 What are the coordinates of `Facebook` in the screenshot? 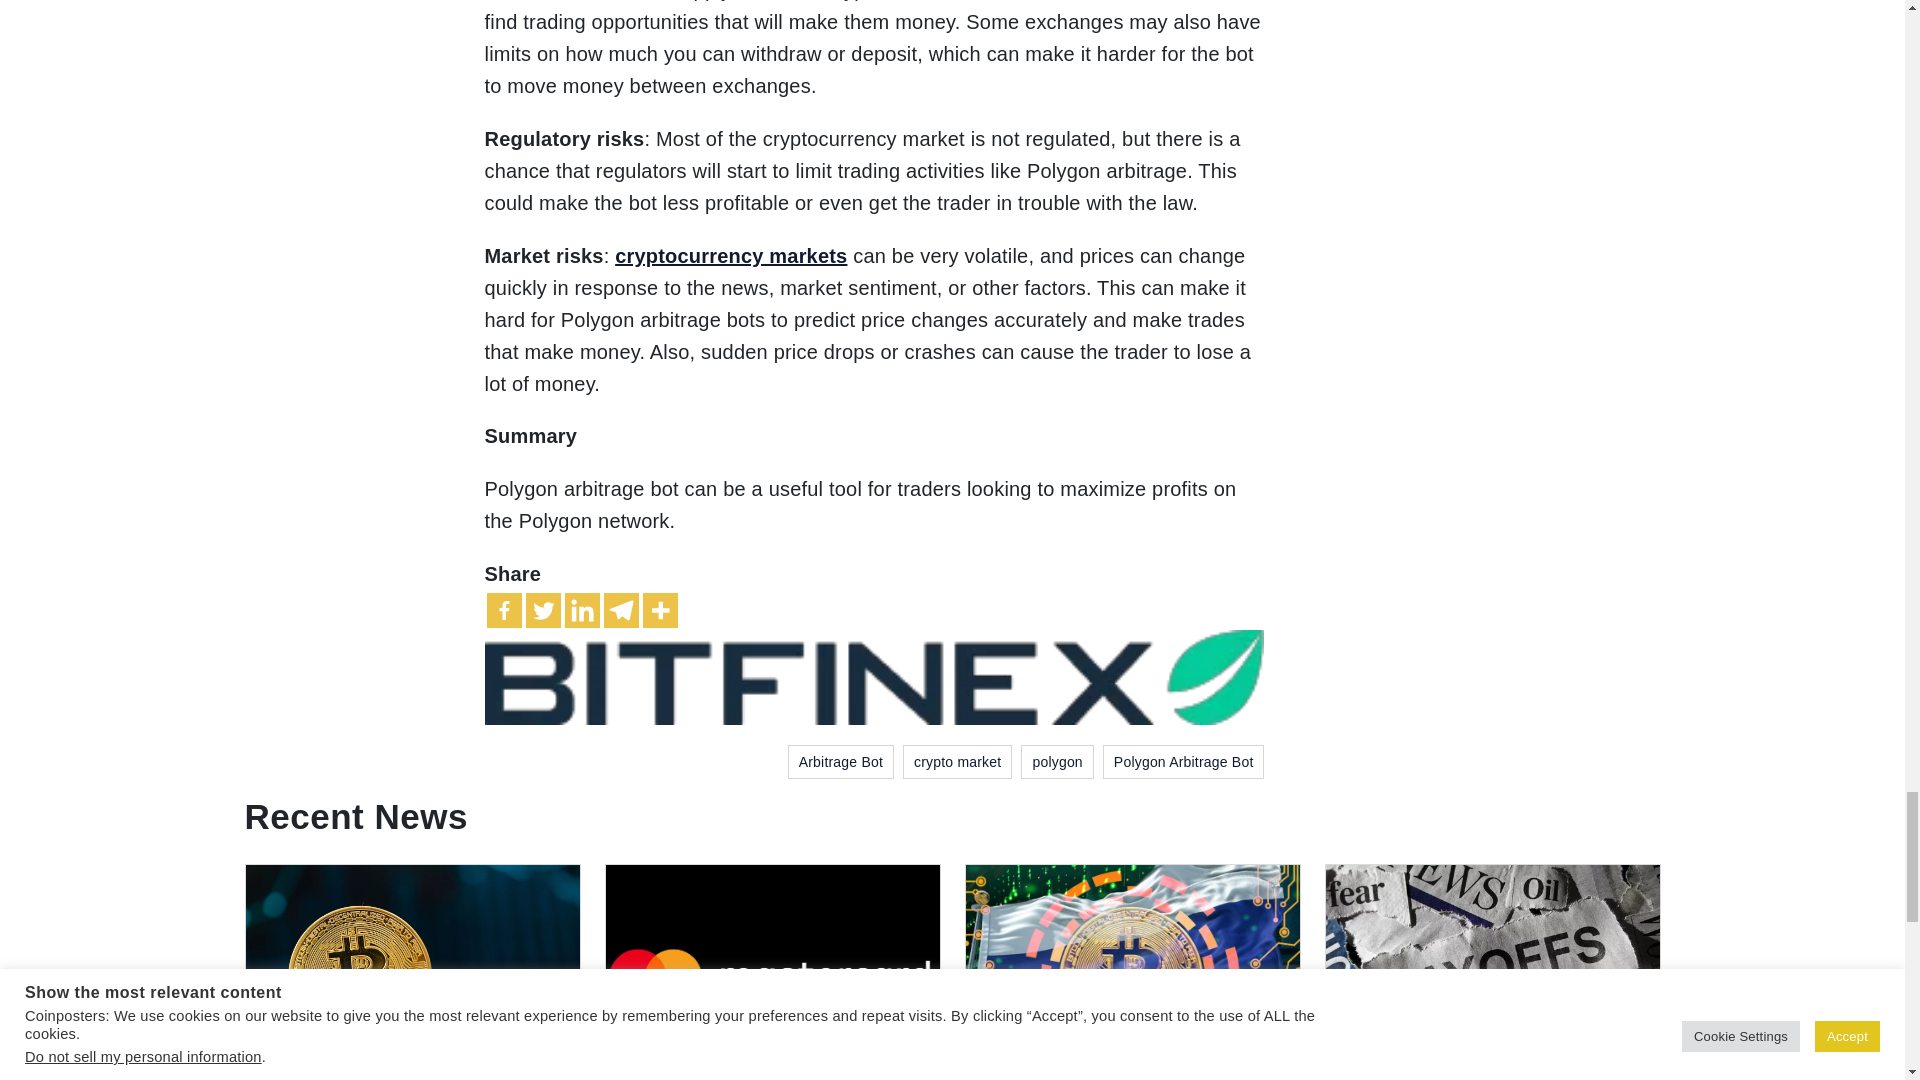 It's located at (502, 610).